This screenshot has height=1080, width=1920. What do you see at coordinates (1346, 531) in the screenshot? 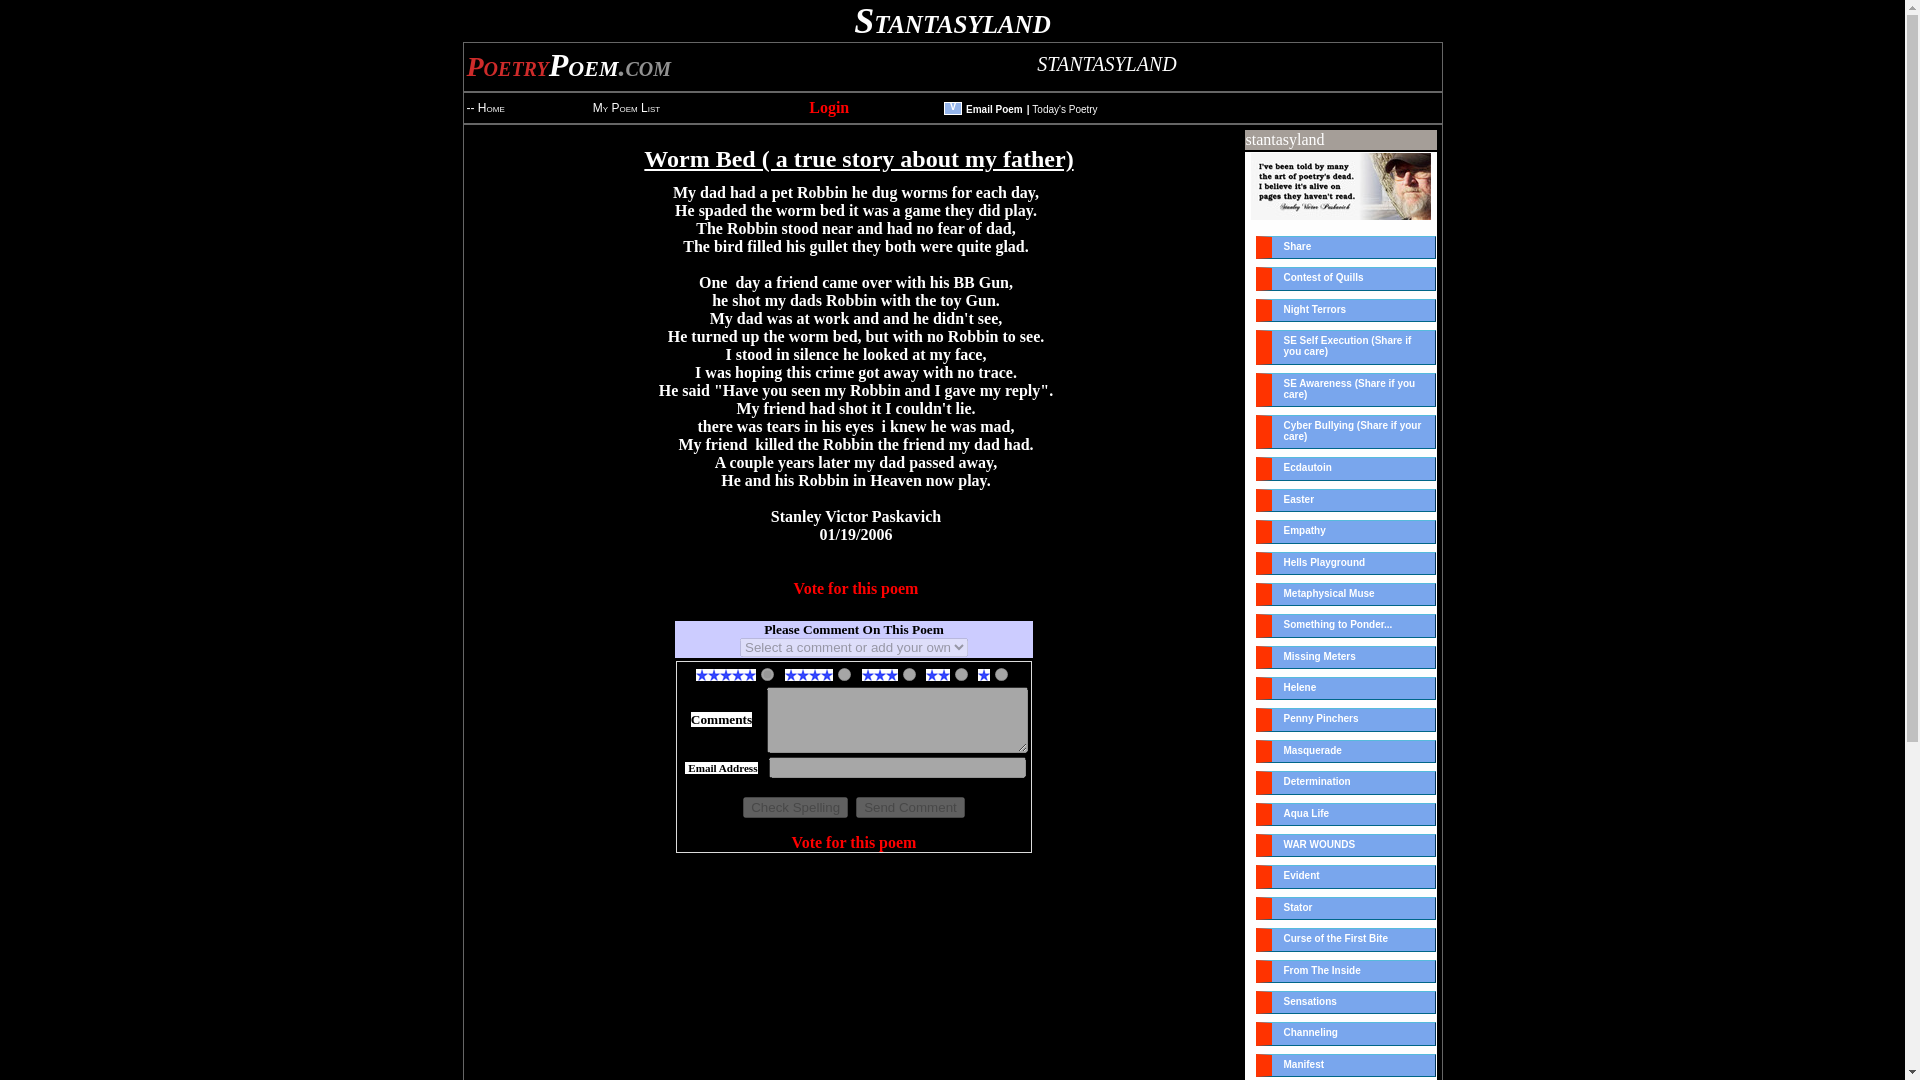
I see `Empathy` at bounding box center [1346, 531].